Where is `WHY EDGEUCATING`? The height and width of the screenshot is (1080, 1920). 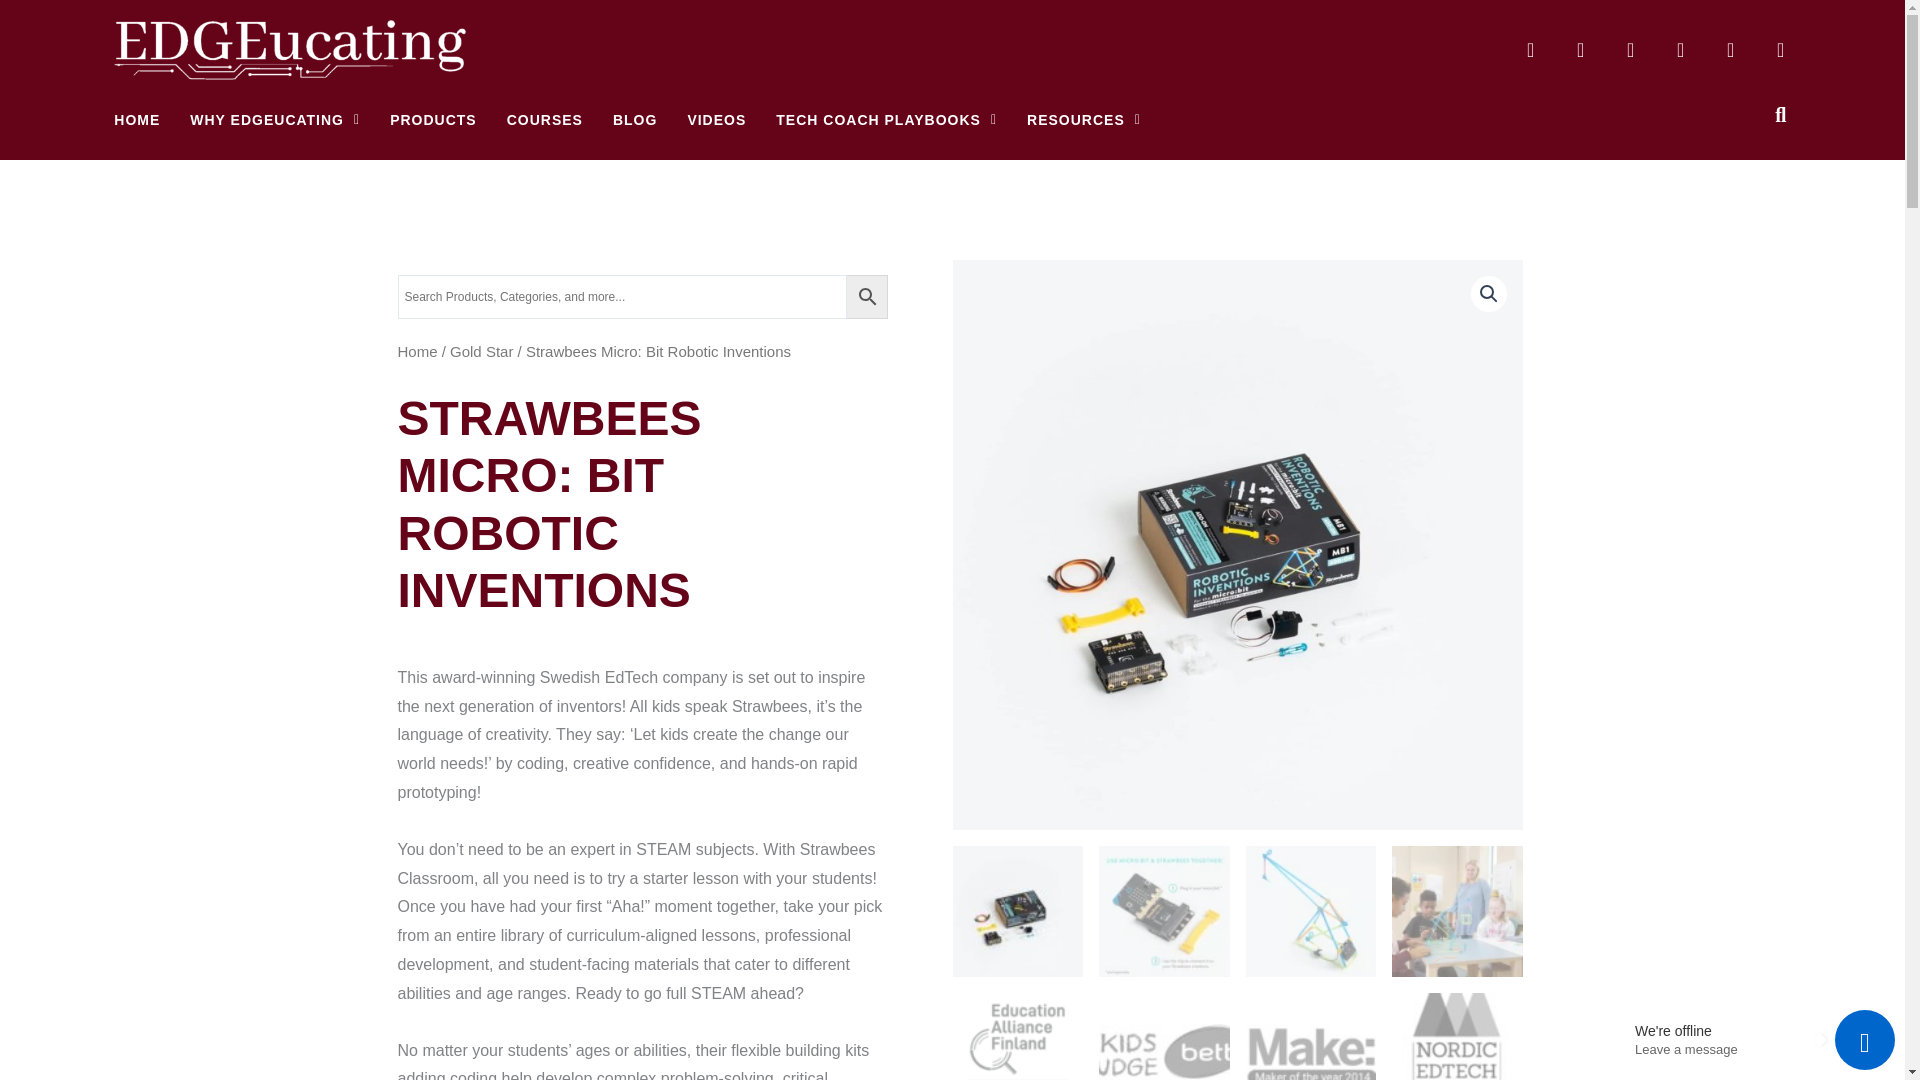 WHY EDGEUCATING is located at coordinates (275, 120).